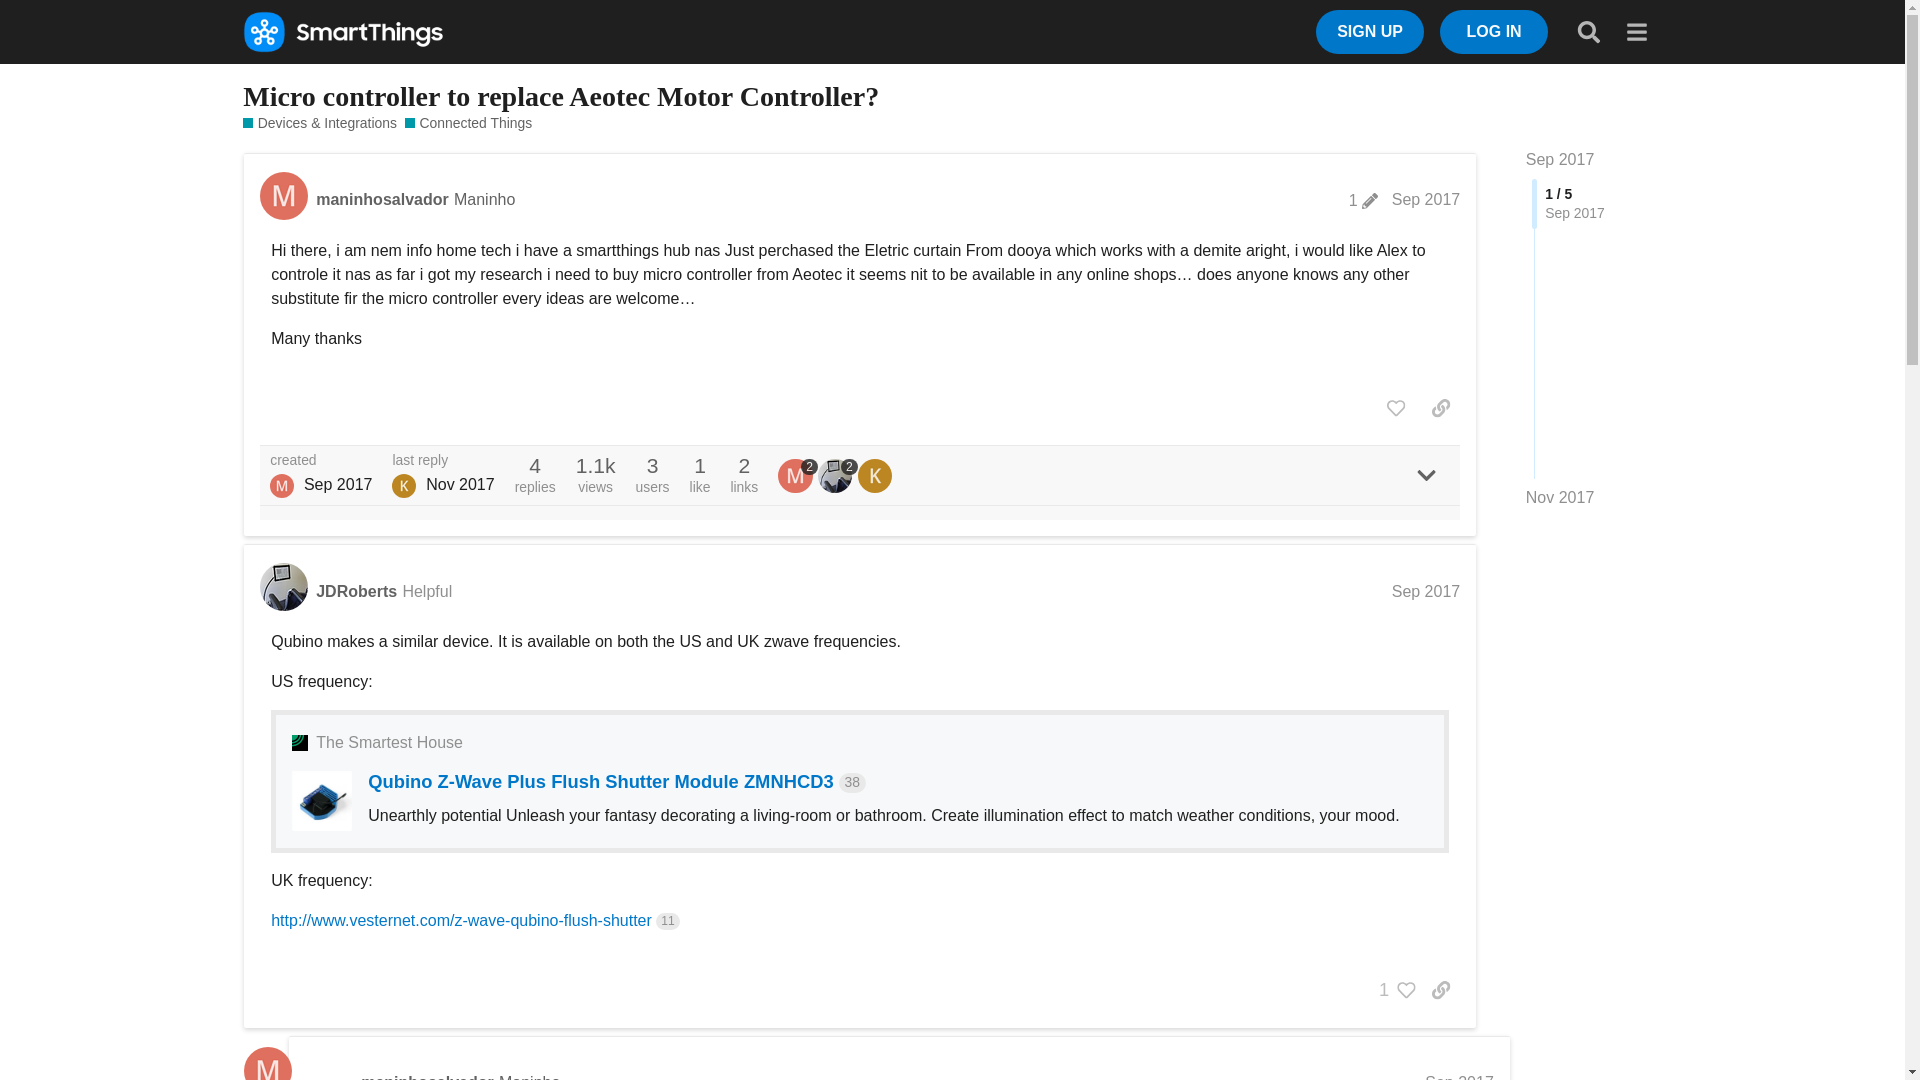  What do you see at coordinates (382, 200) in the screenshot?
I see `maninhosalvador` at bounding box center [382, 200].